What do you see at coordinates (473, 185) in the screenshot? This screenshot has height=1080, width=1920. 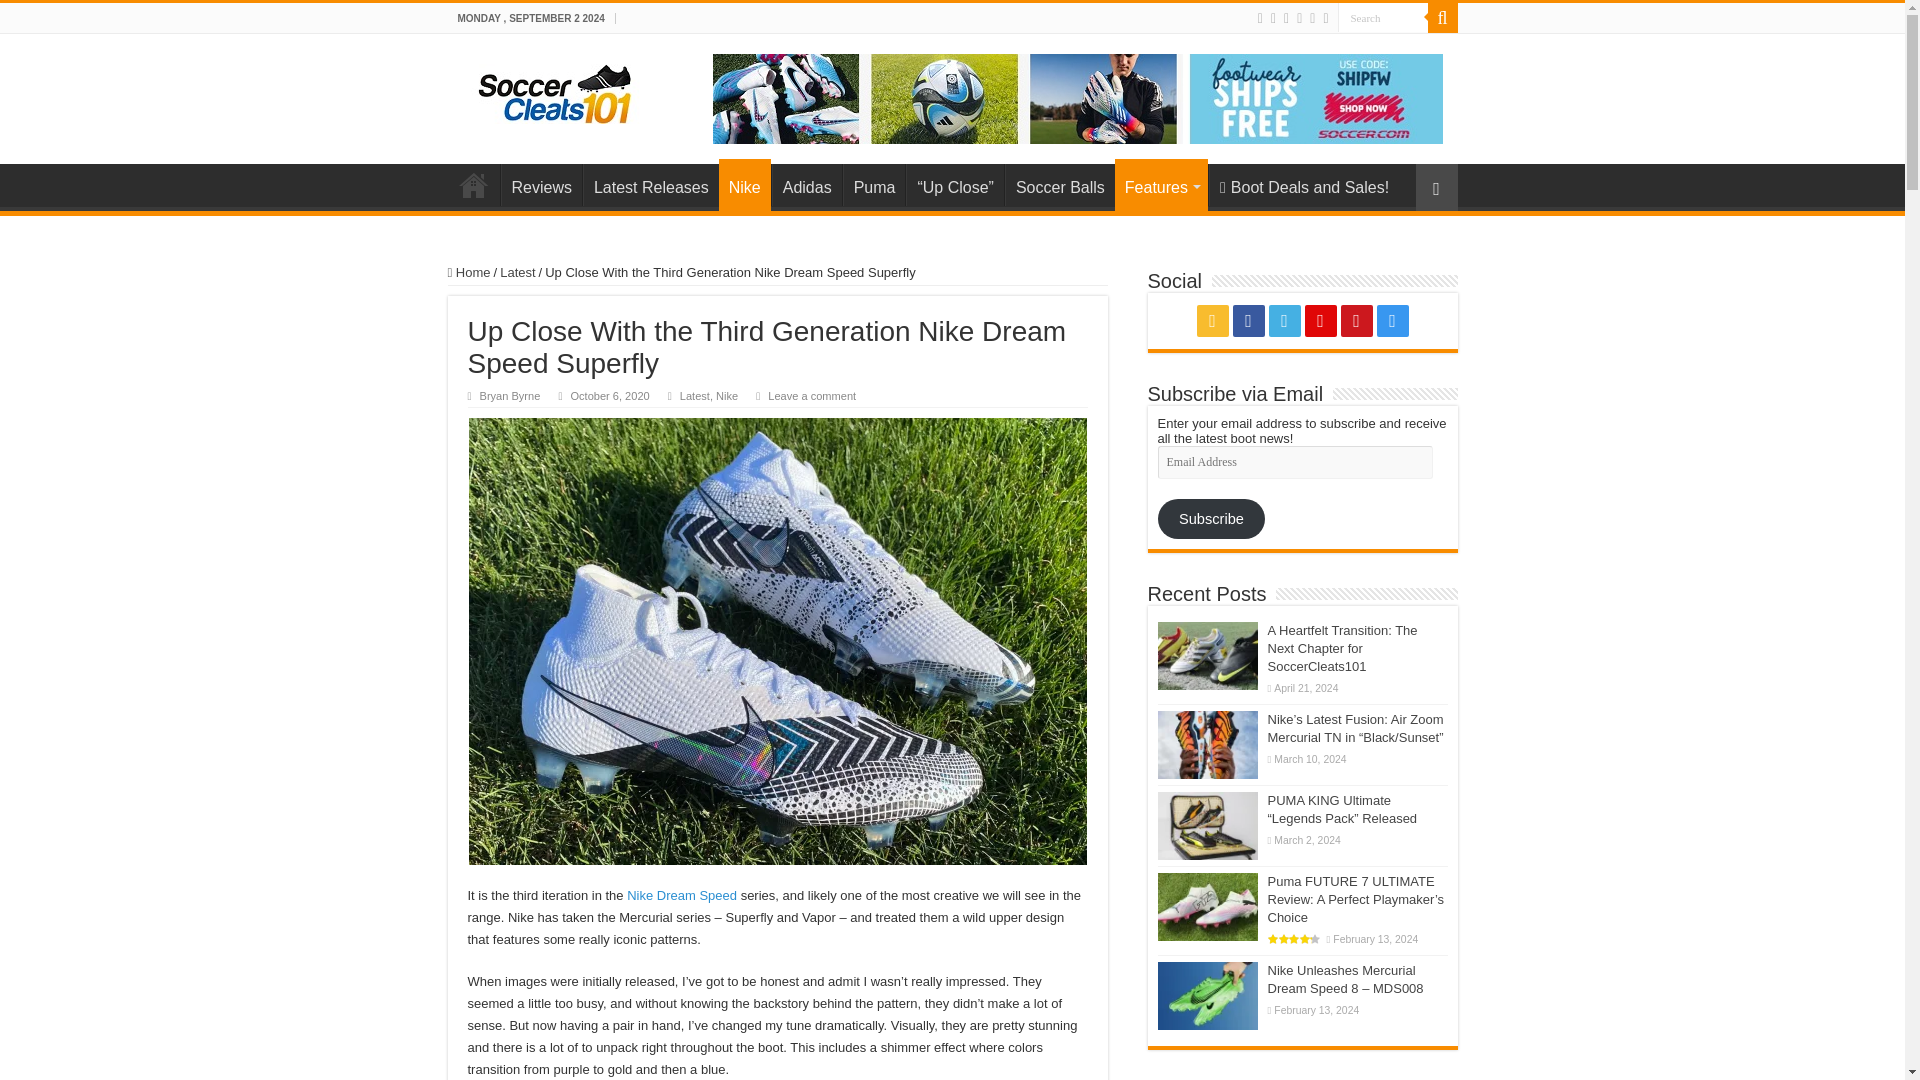 I see `Home` at bounding box center [473, 185].